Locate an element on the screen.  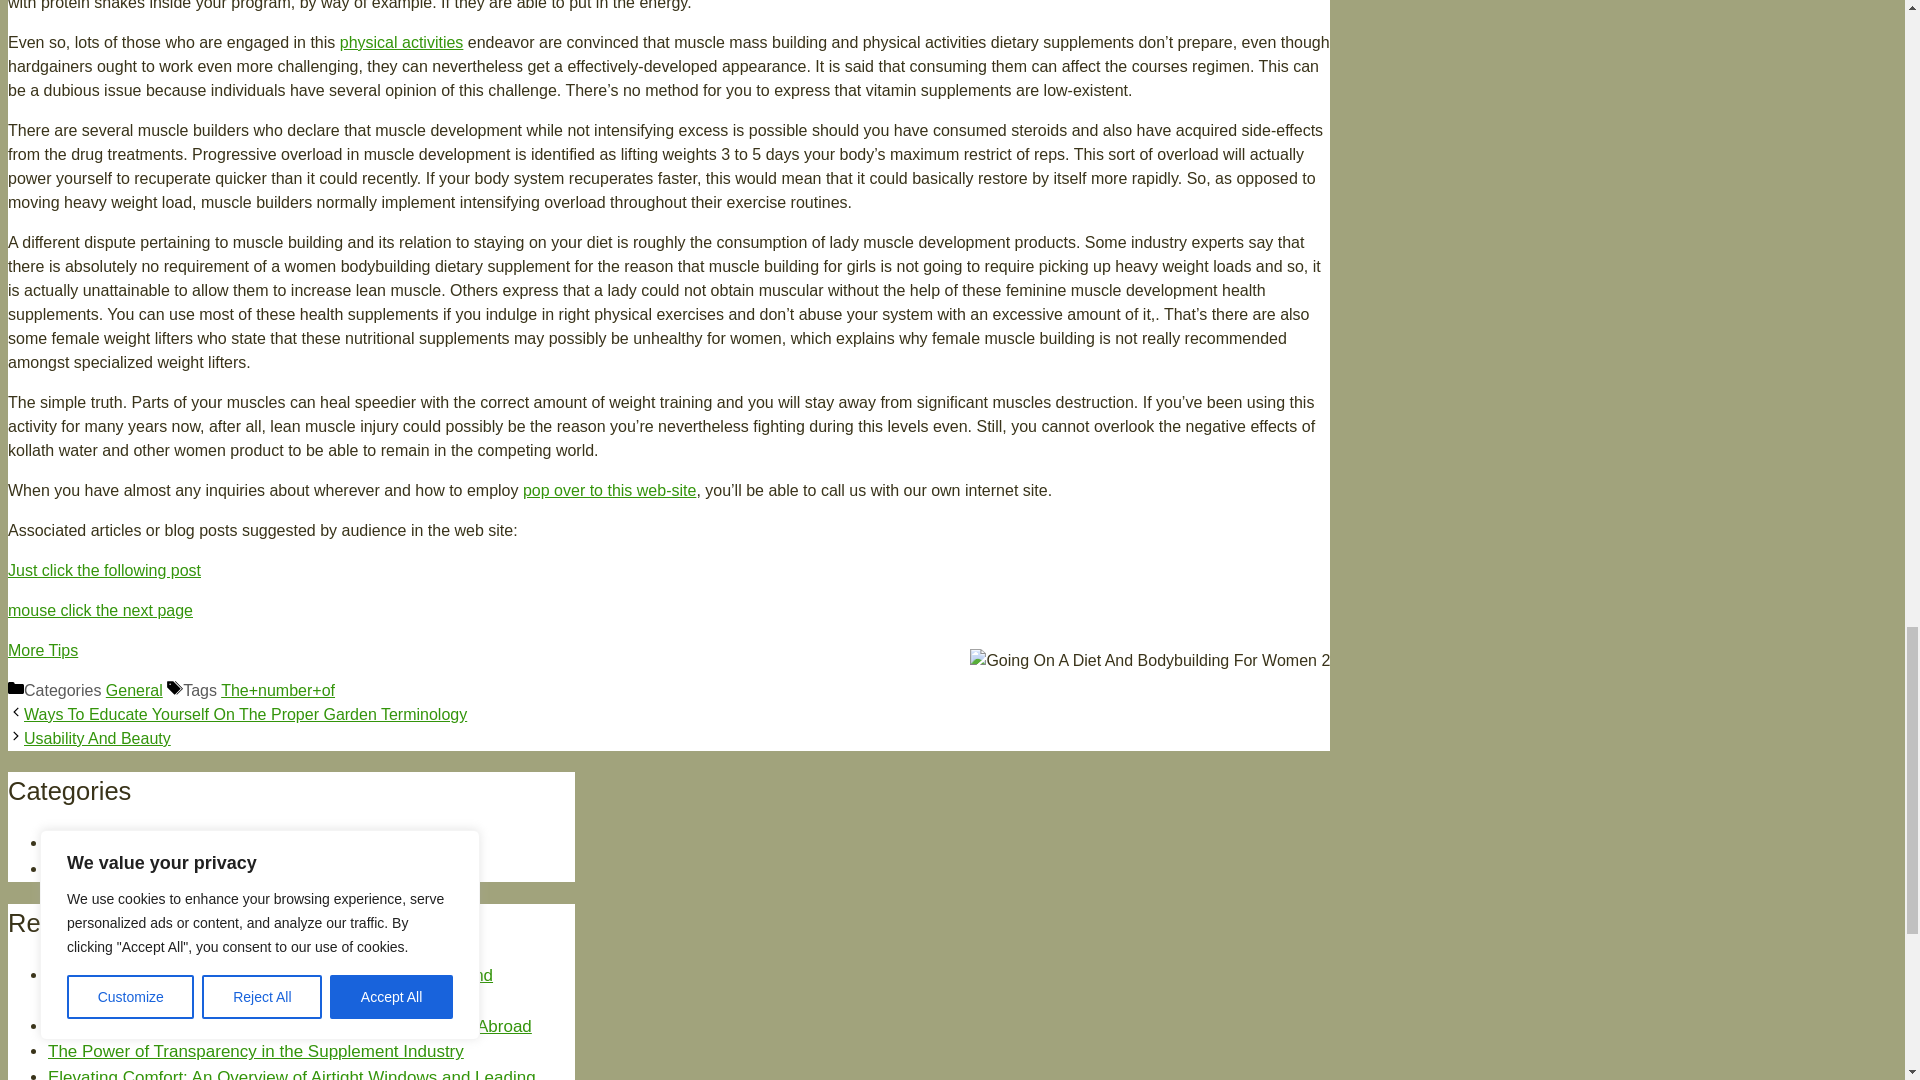
More Tips is located at coordinates (42, 650).